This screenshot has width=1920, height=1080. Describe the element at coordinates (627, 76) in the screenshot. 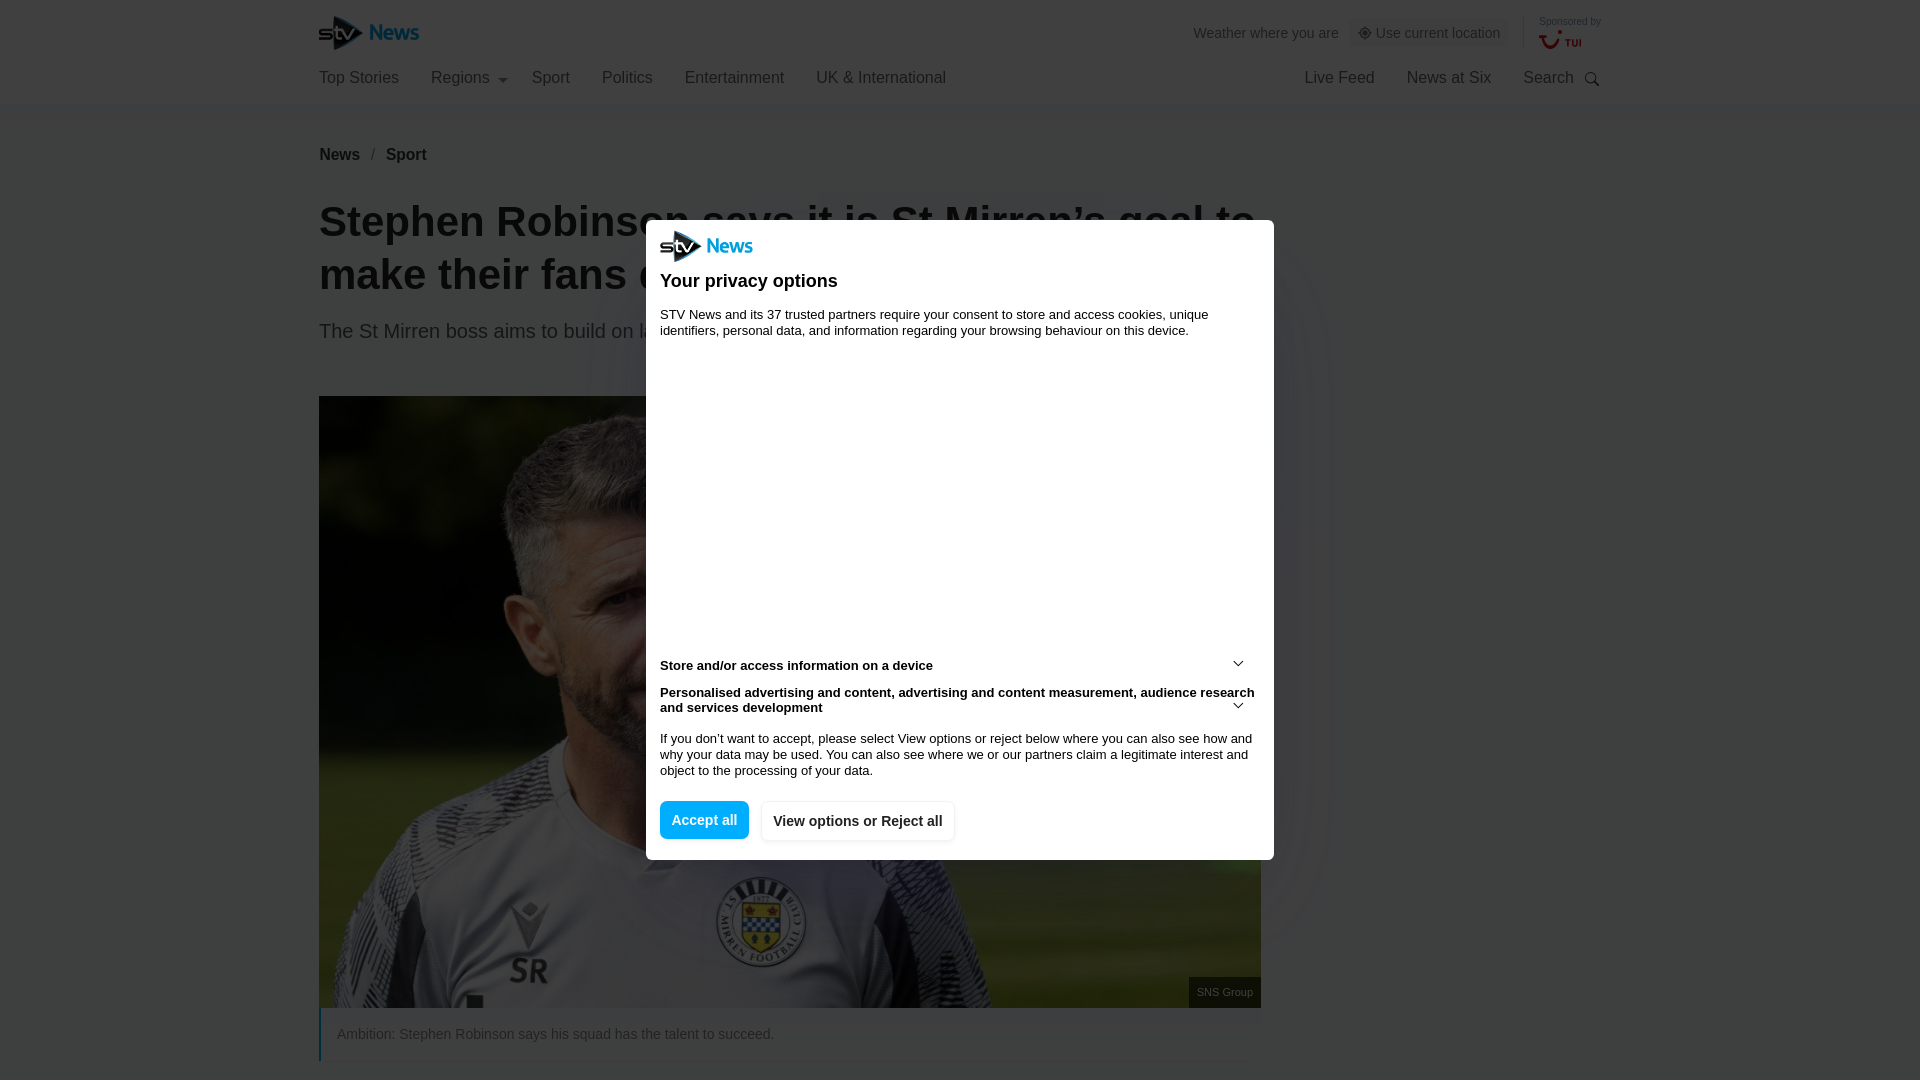

I see `Politics` at that location.